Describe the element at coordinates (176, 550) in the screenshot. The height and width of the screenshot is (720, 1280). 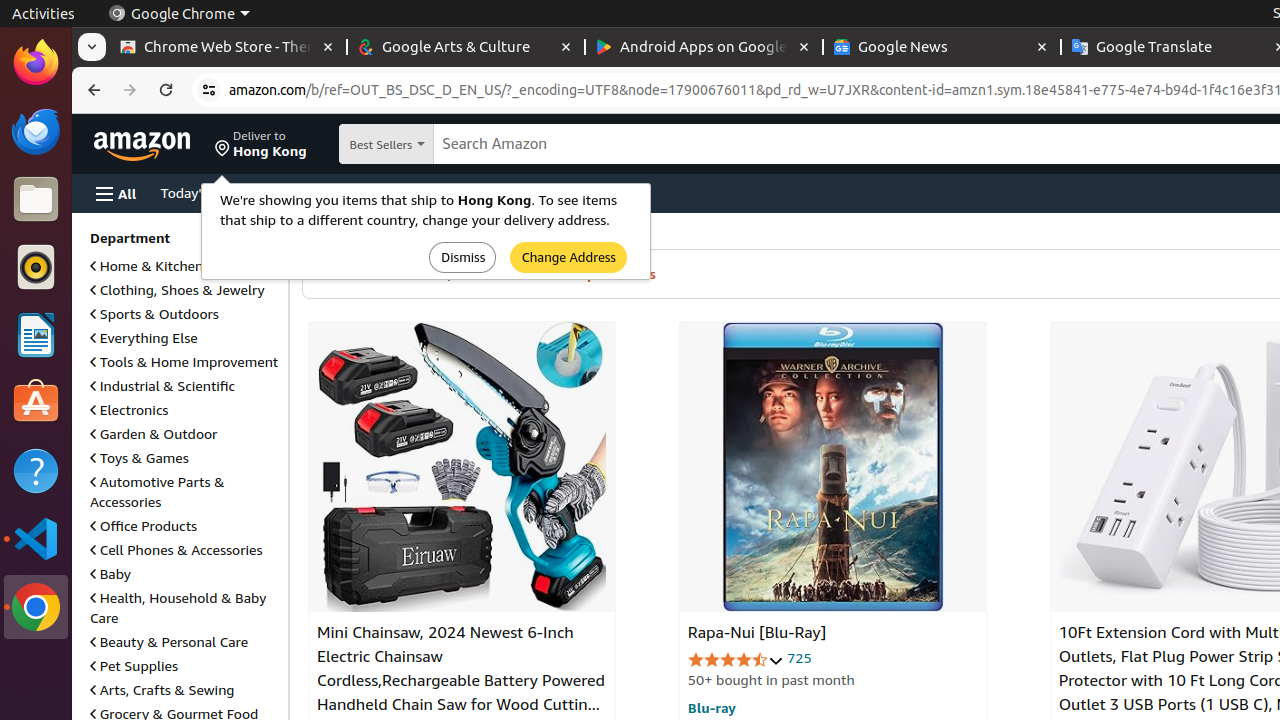
I see `Cell Phones & Accessories` at that location.